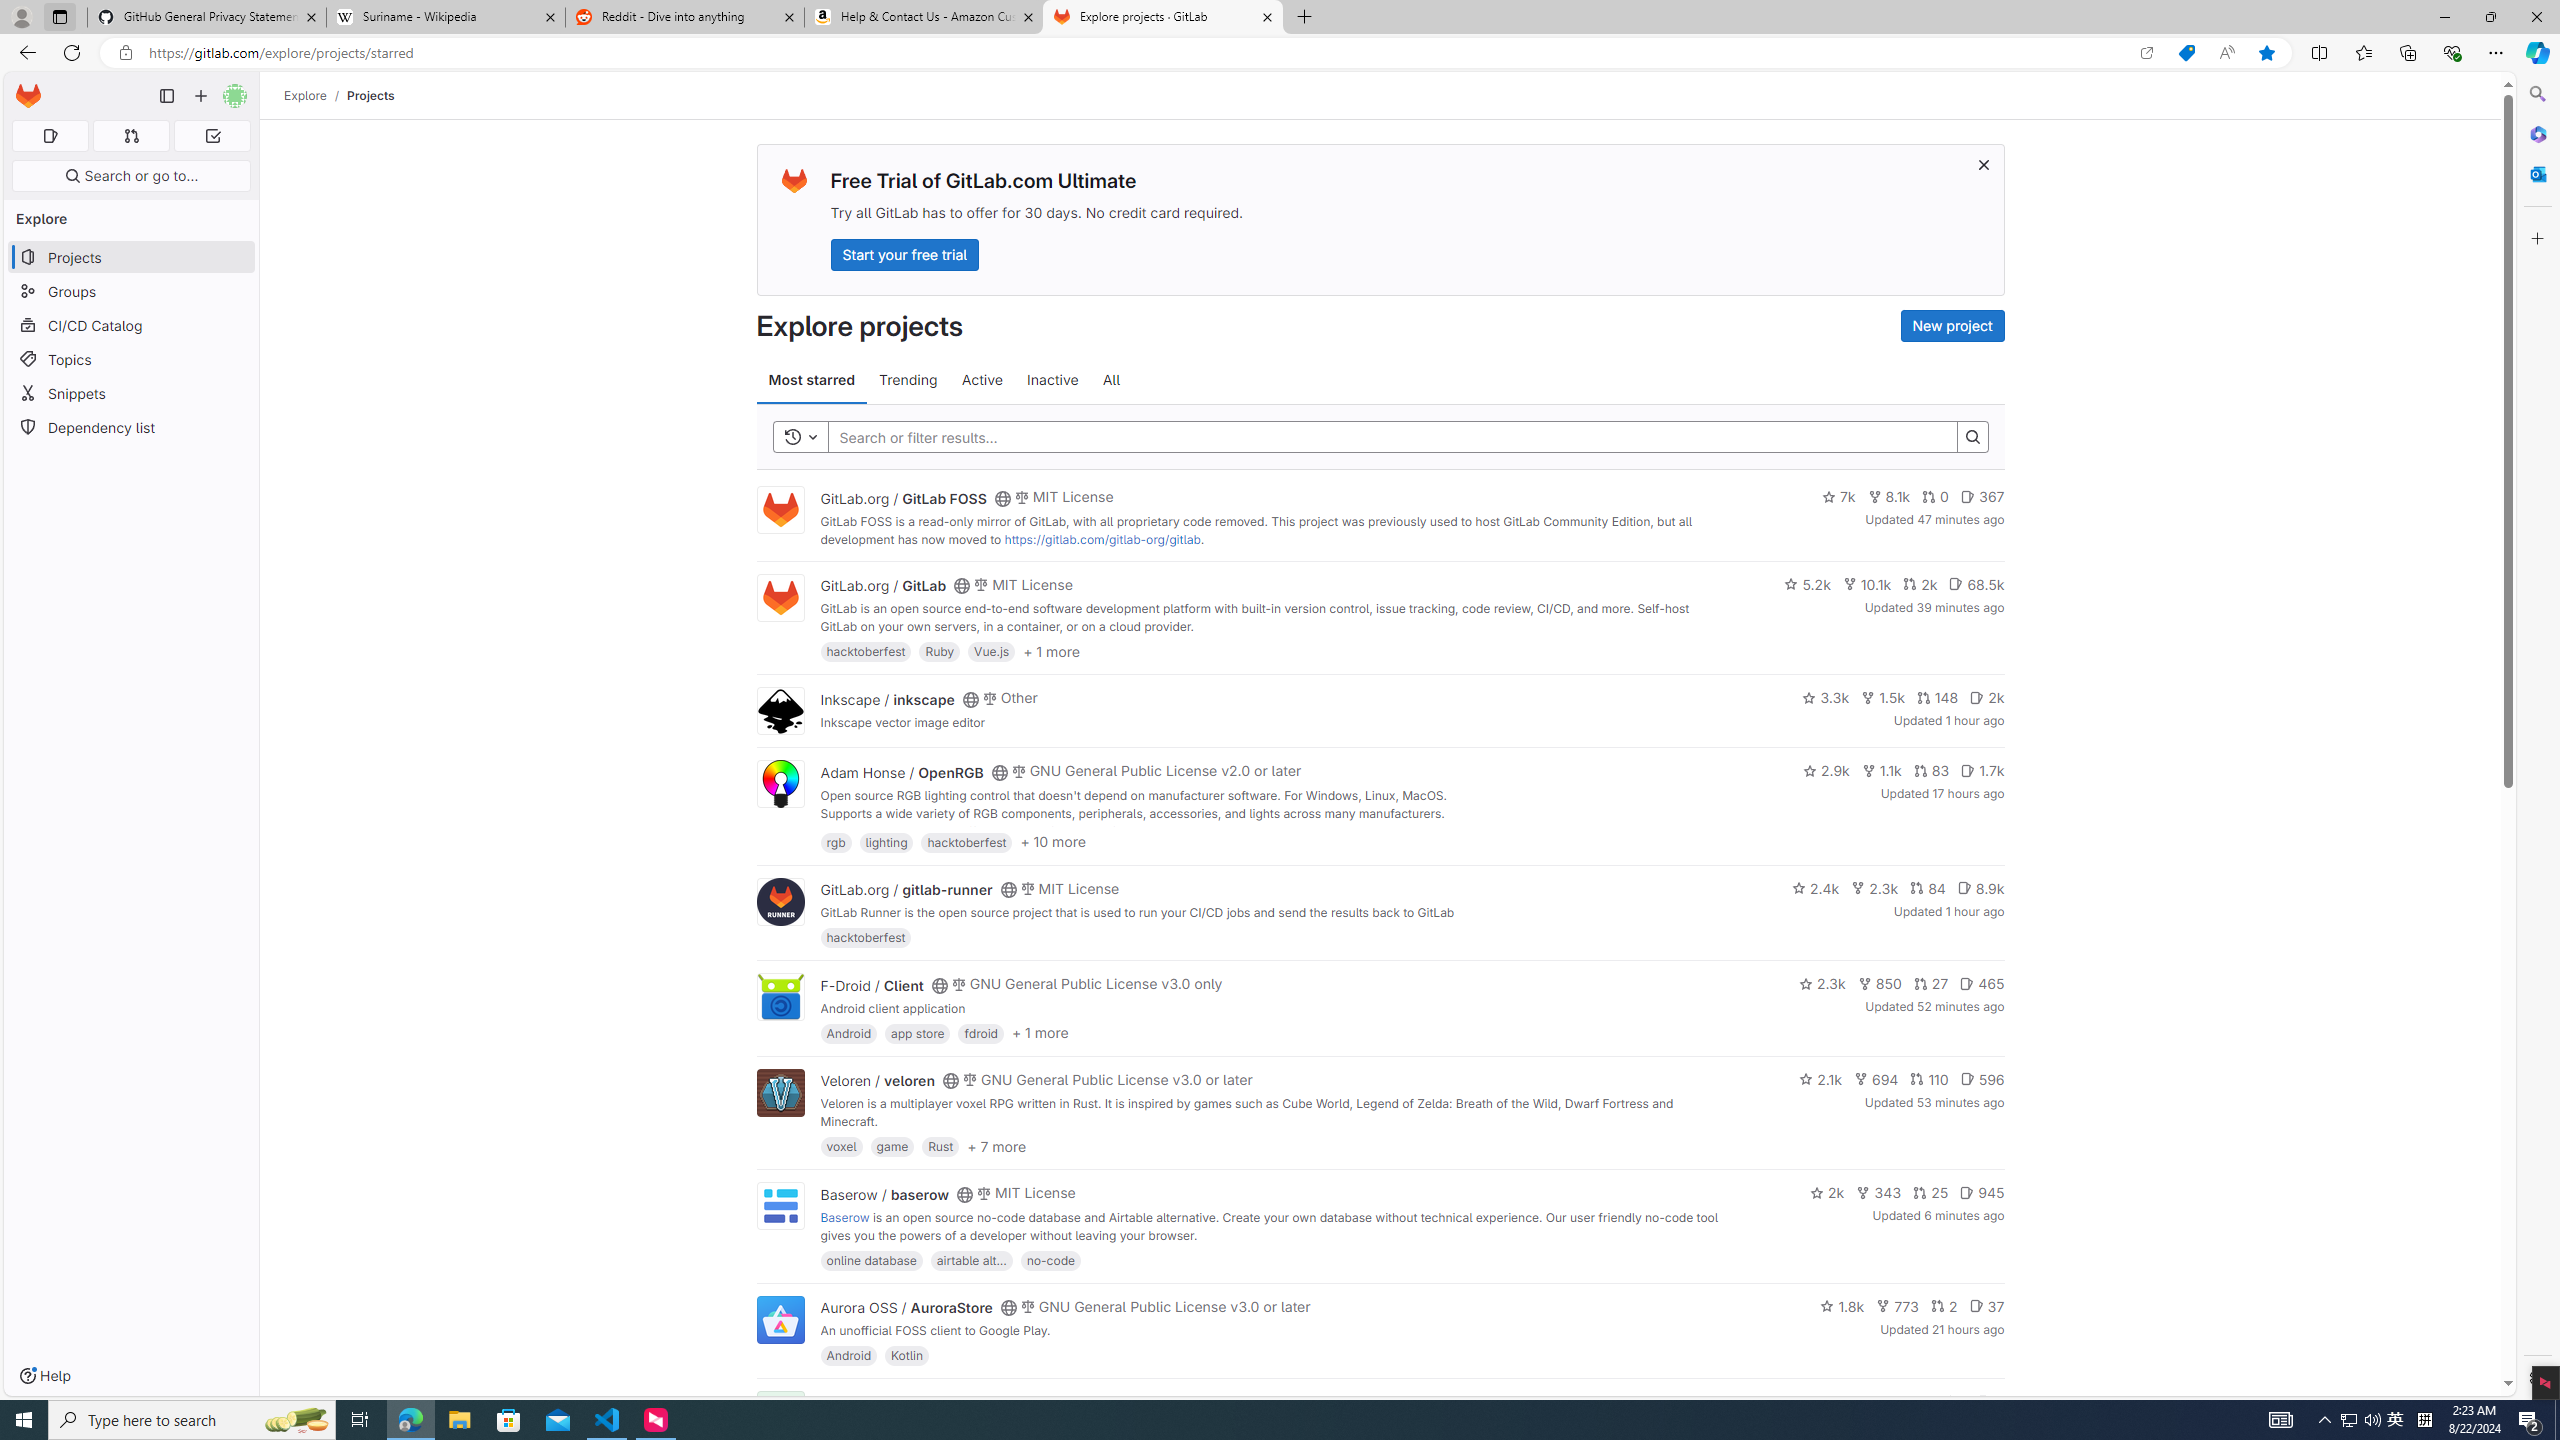 The height and width of the screenshot is (1440, 2560). Describe the element at coordinates (1954, 1402) in the screenshot. I see `1` at that location.